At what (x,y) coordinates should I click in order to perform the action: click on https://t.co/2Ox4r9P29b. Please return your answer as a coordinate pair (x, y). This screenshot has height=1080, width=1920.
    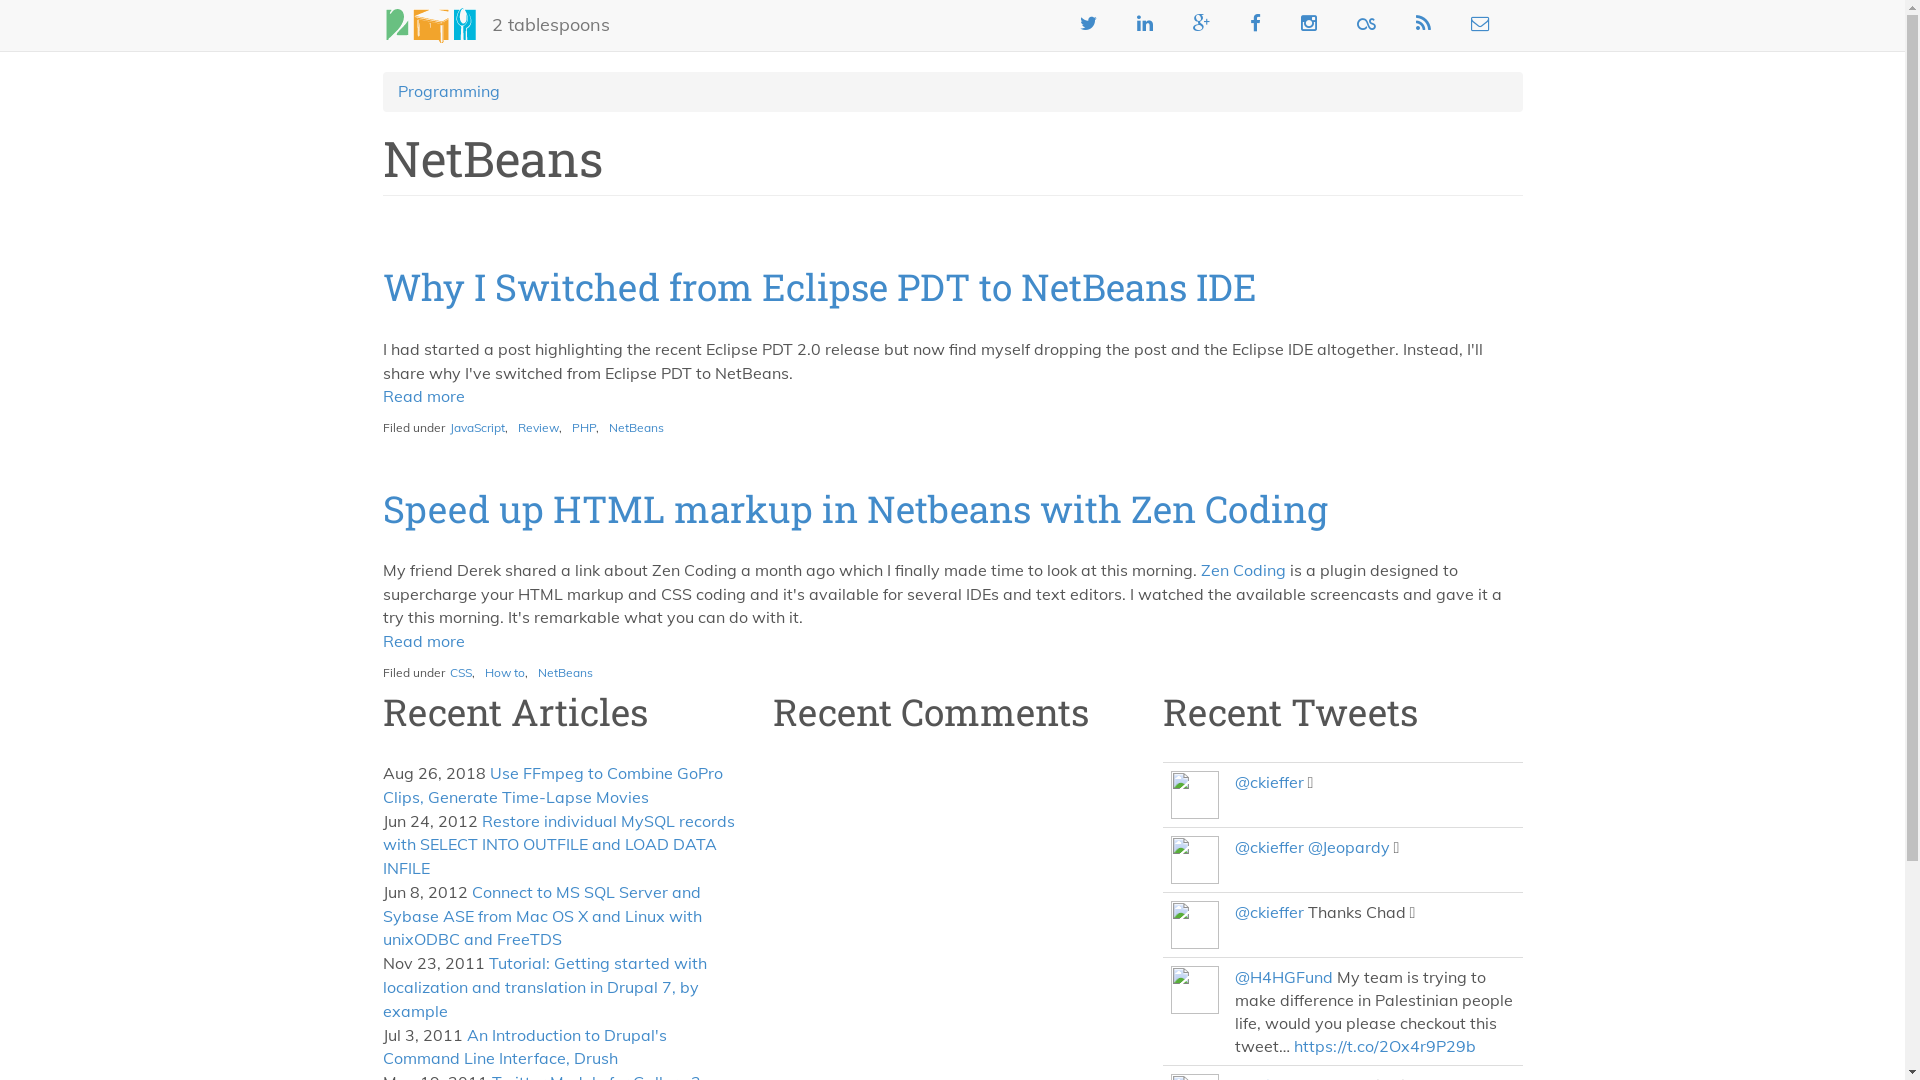
    Looking at the image, I should click on (1385, 1046).